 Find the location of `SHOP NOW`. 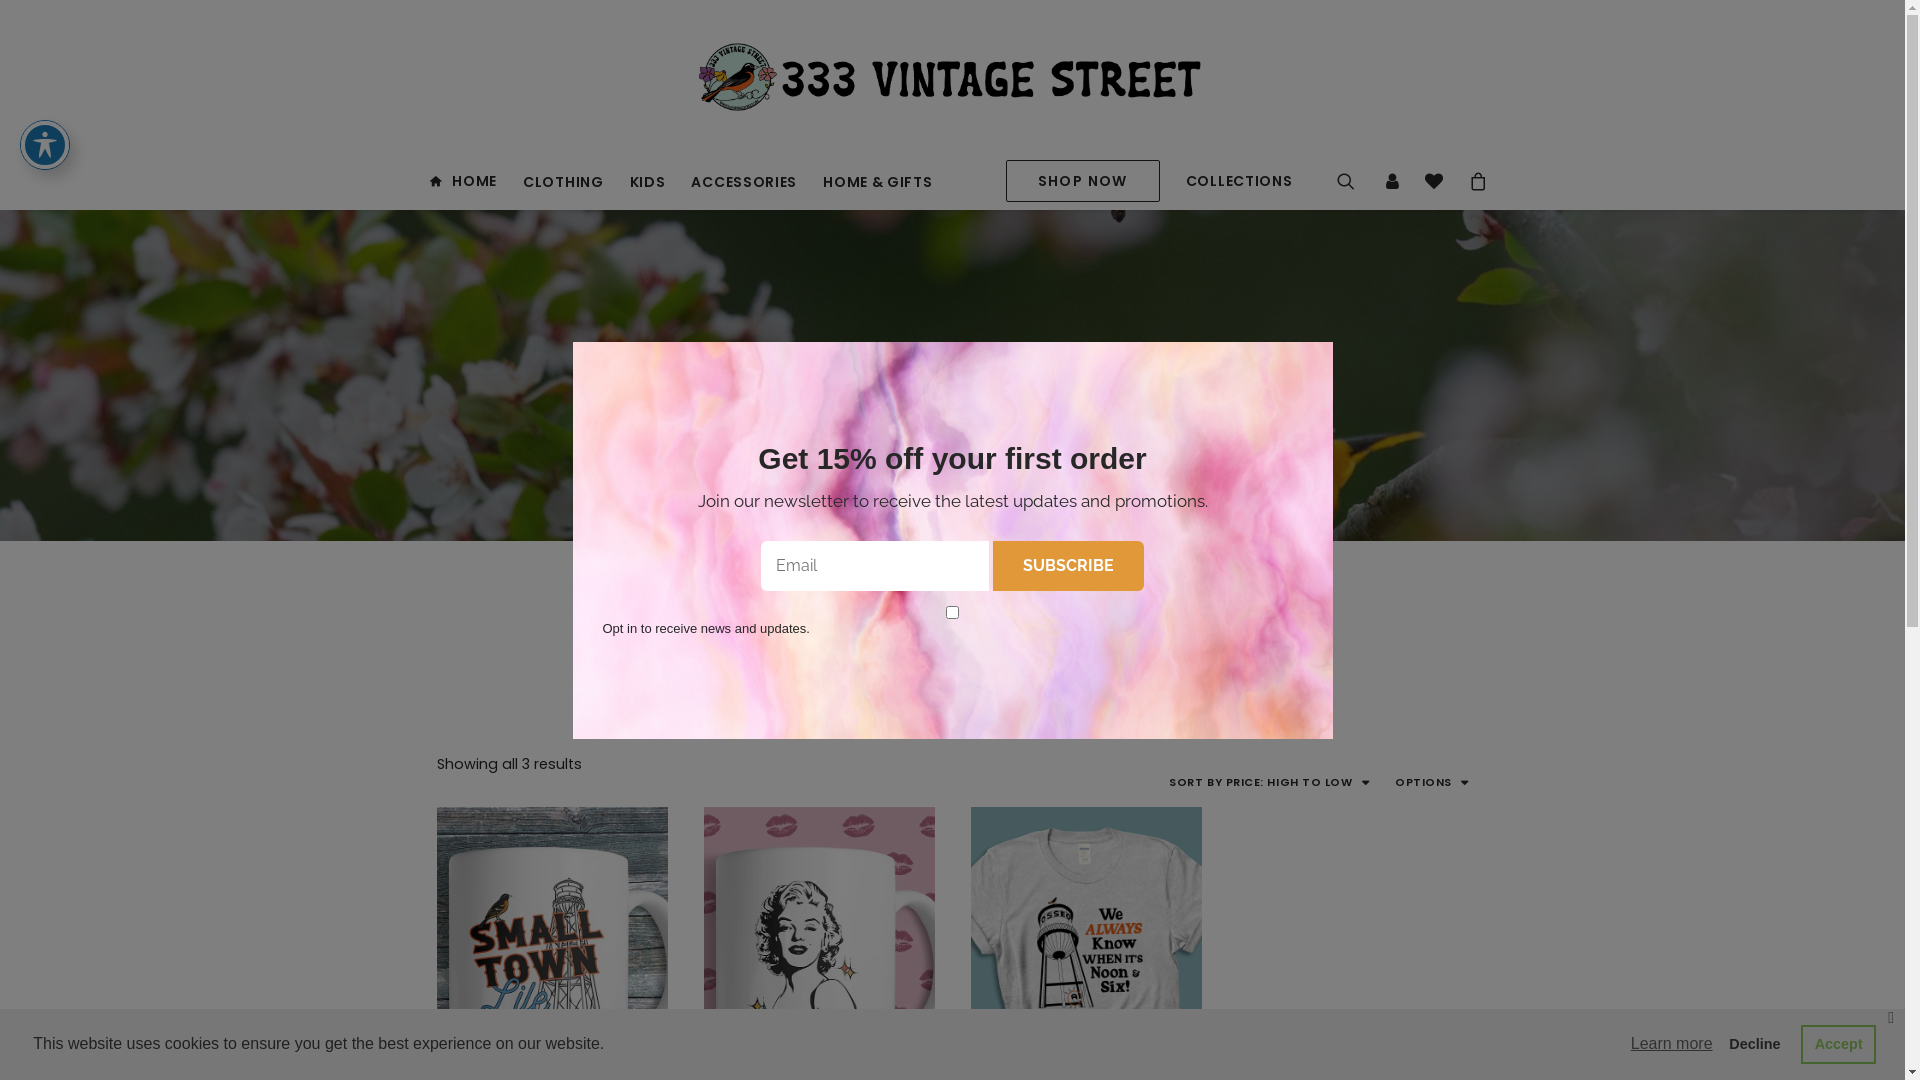

SHOP NOW is located at coordinates (1090, 181).